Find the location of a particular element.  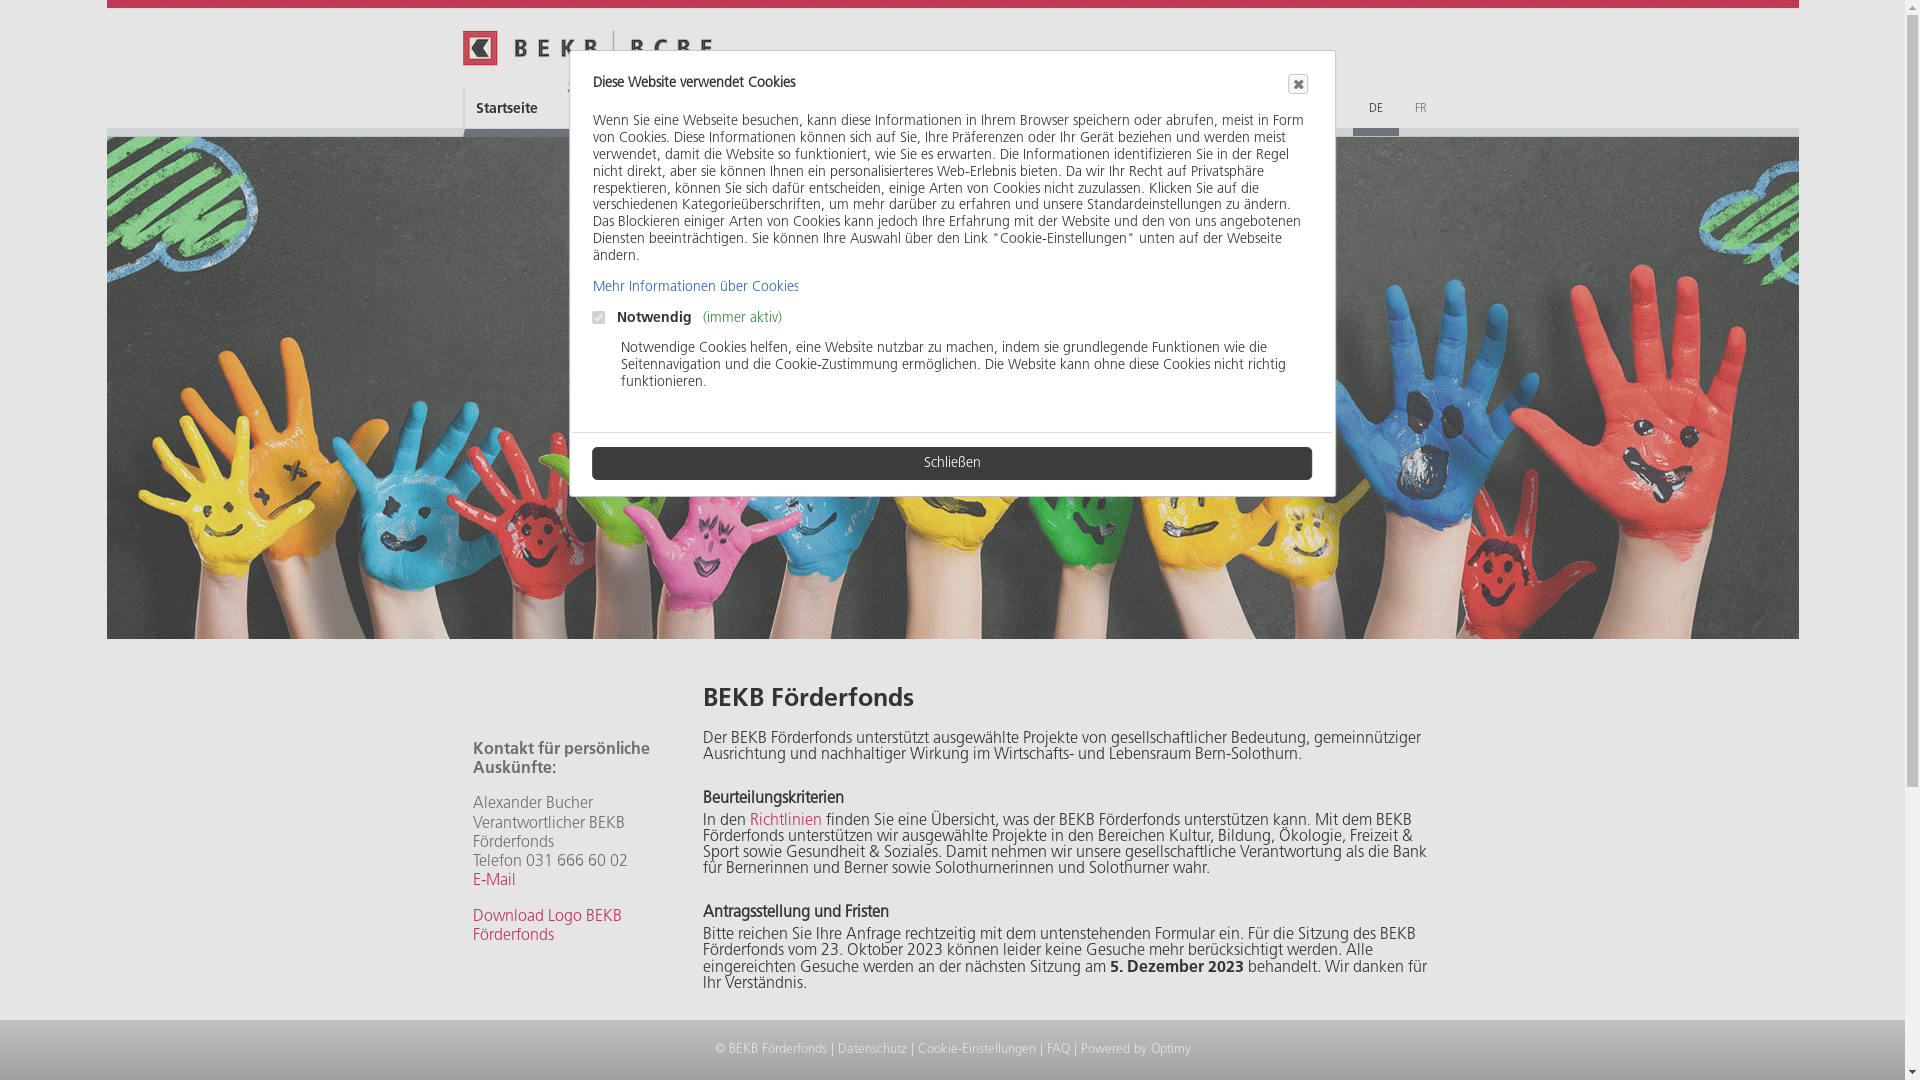

Startseite is located at coordinates (559, 114).